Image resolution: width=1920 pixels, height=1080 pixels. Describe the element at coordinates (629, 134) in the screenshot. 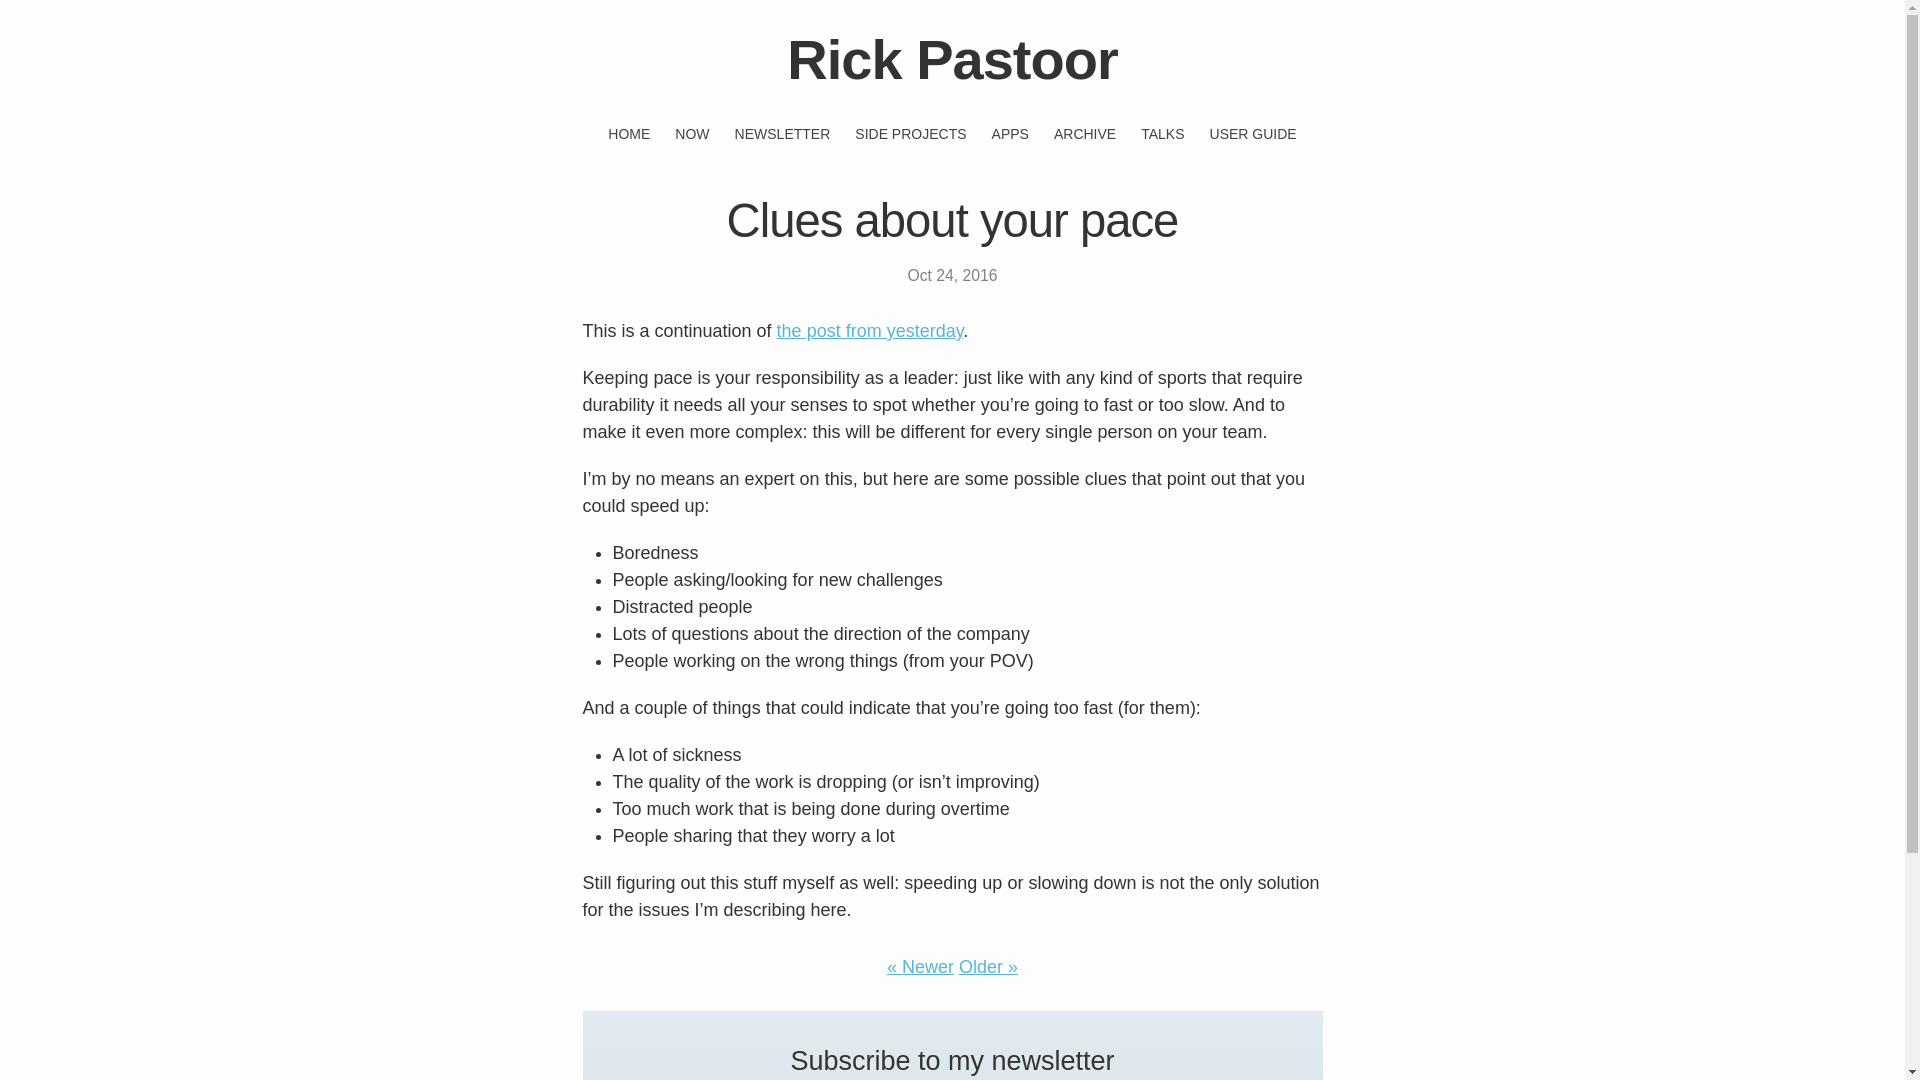

I see `HOME` at that location.